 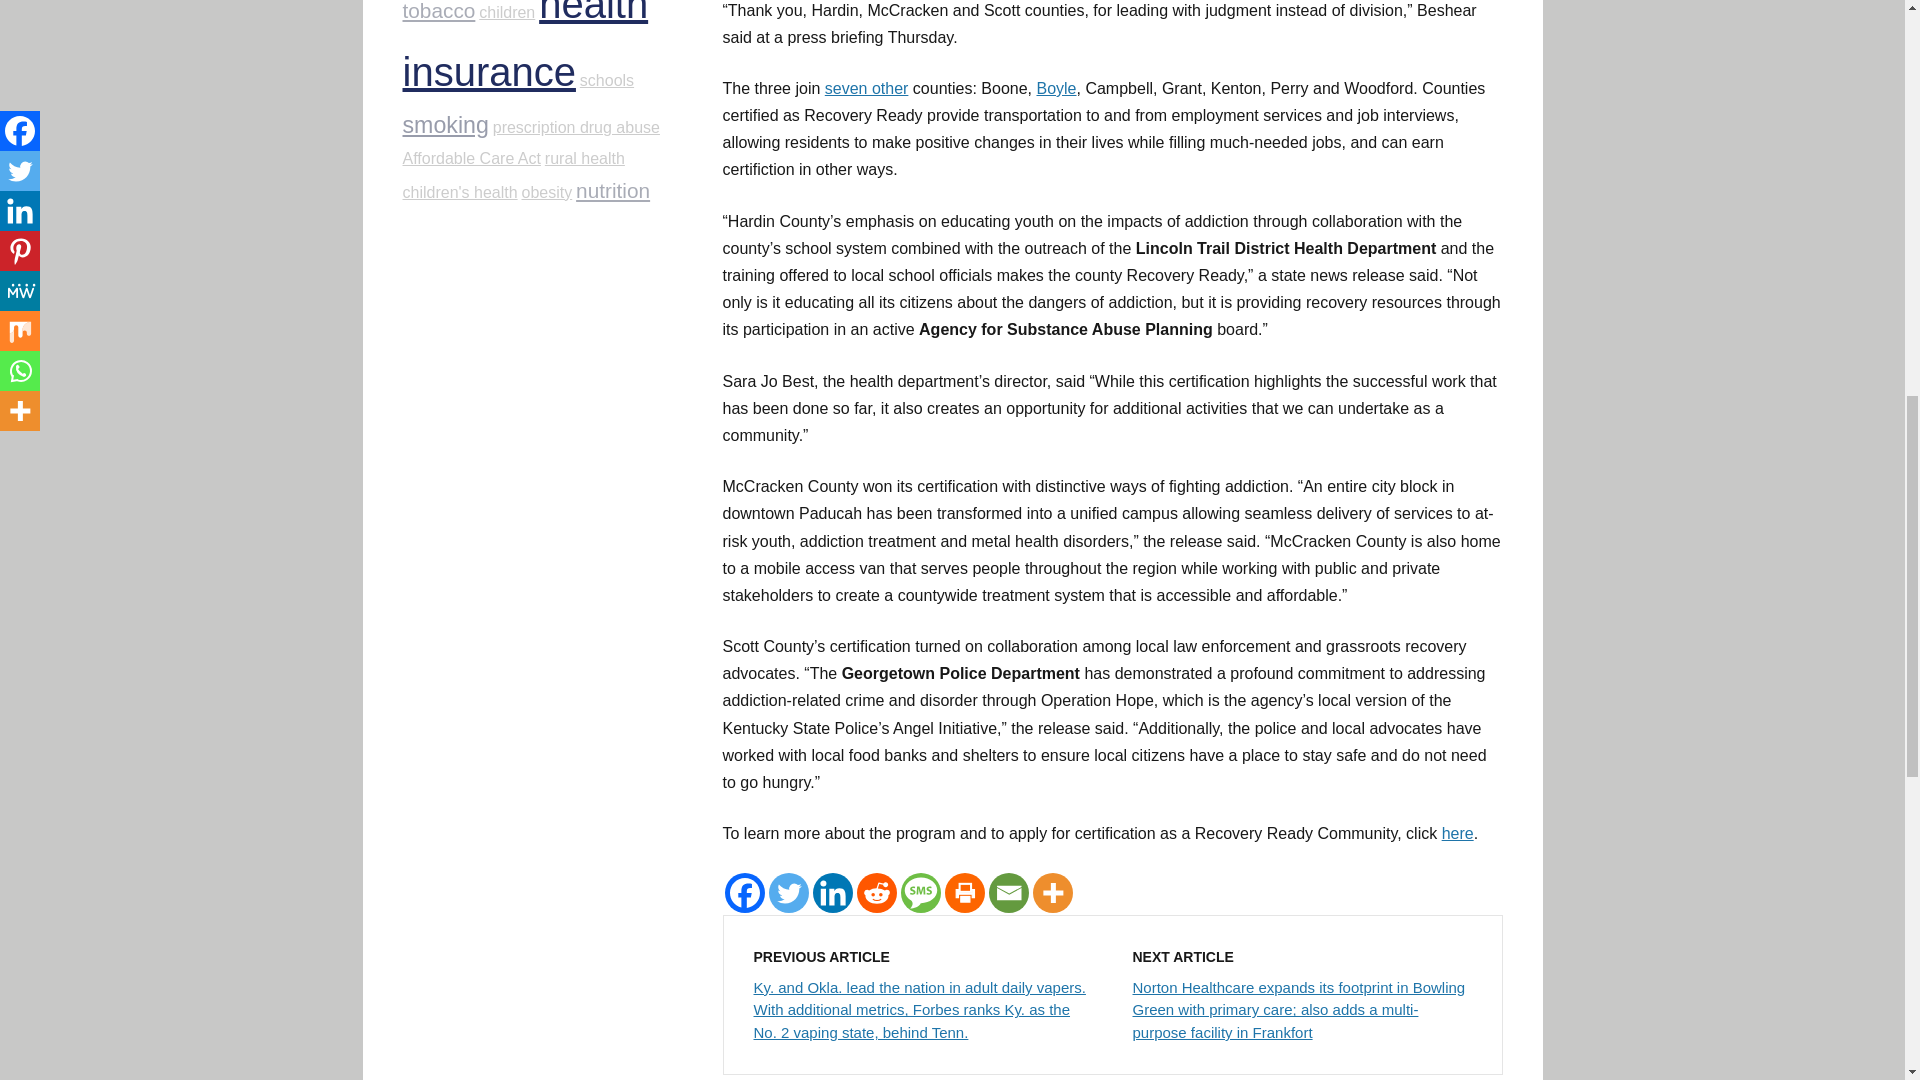 What do you see at coordinates (1056, 88) in the screenshot?
I see `Boyle` at bounding box center [1056, 88].